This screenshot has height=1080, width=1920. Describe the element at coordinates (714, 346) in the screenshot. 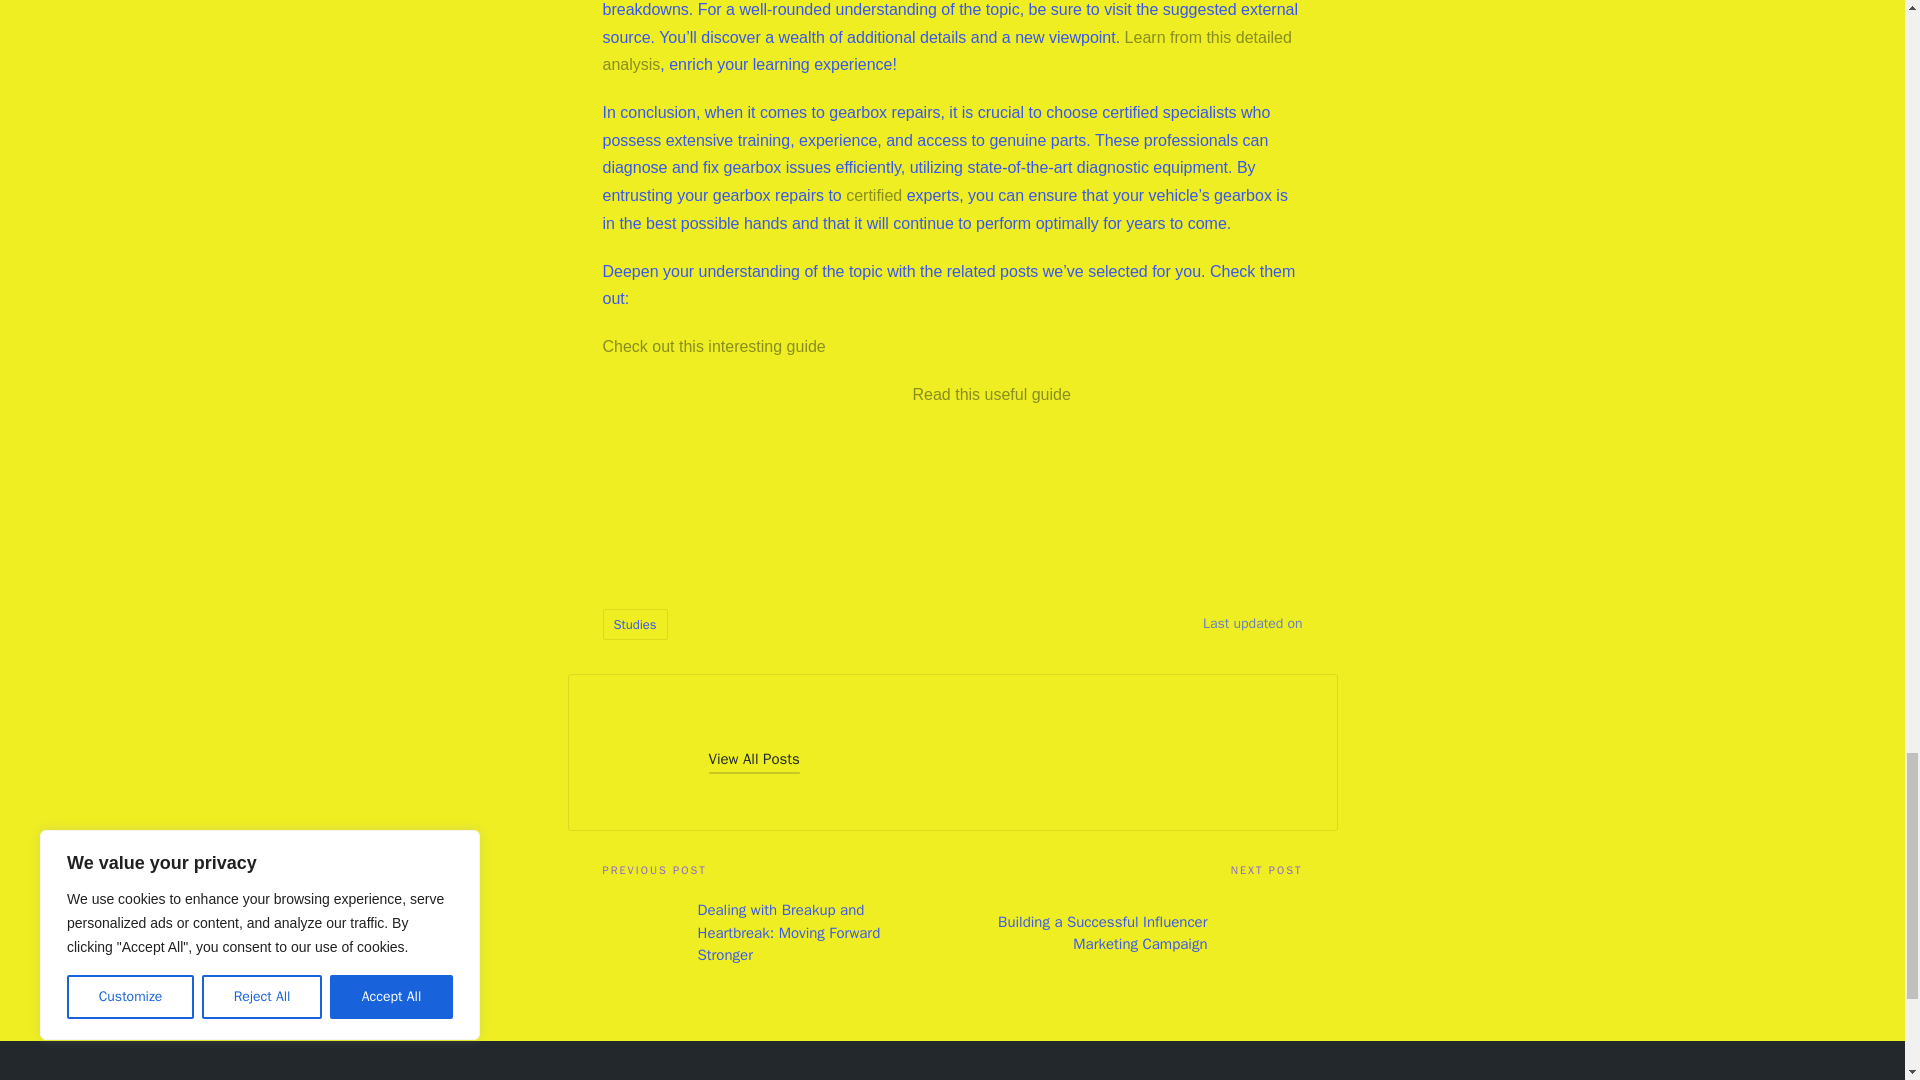

I see `Check out this interesting guide` at that location.